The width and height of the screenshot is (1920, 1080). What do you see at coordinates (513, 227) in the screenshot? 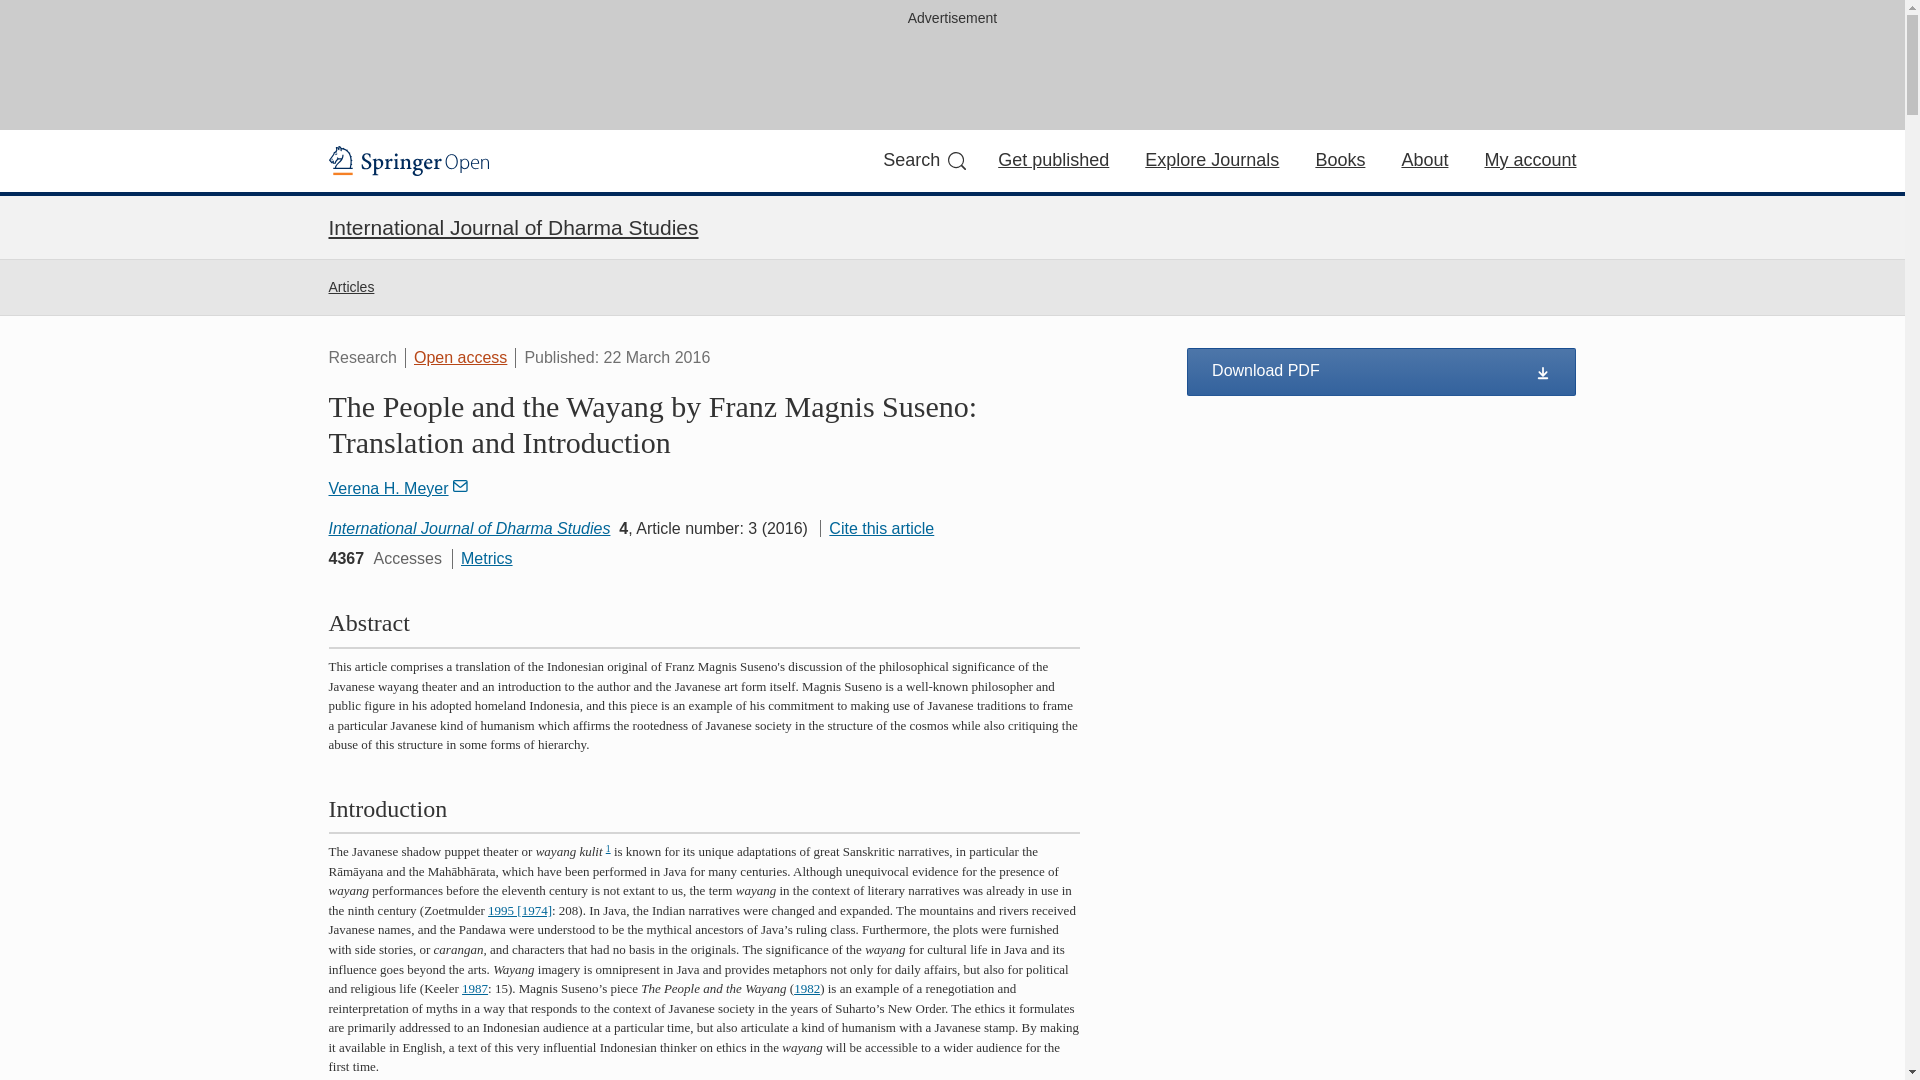
I see `International Journal of Dharma Studies` at bounding box center [513, 227].